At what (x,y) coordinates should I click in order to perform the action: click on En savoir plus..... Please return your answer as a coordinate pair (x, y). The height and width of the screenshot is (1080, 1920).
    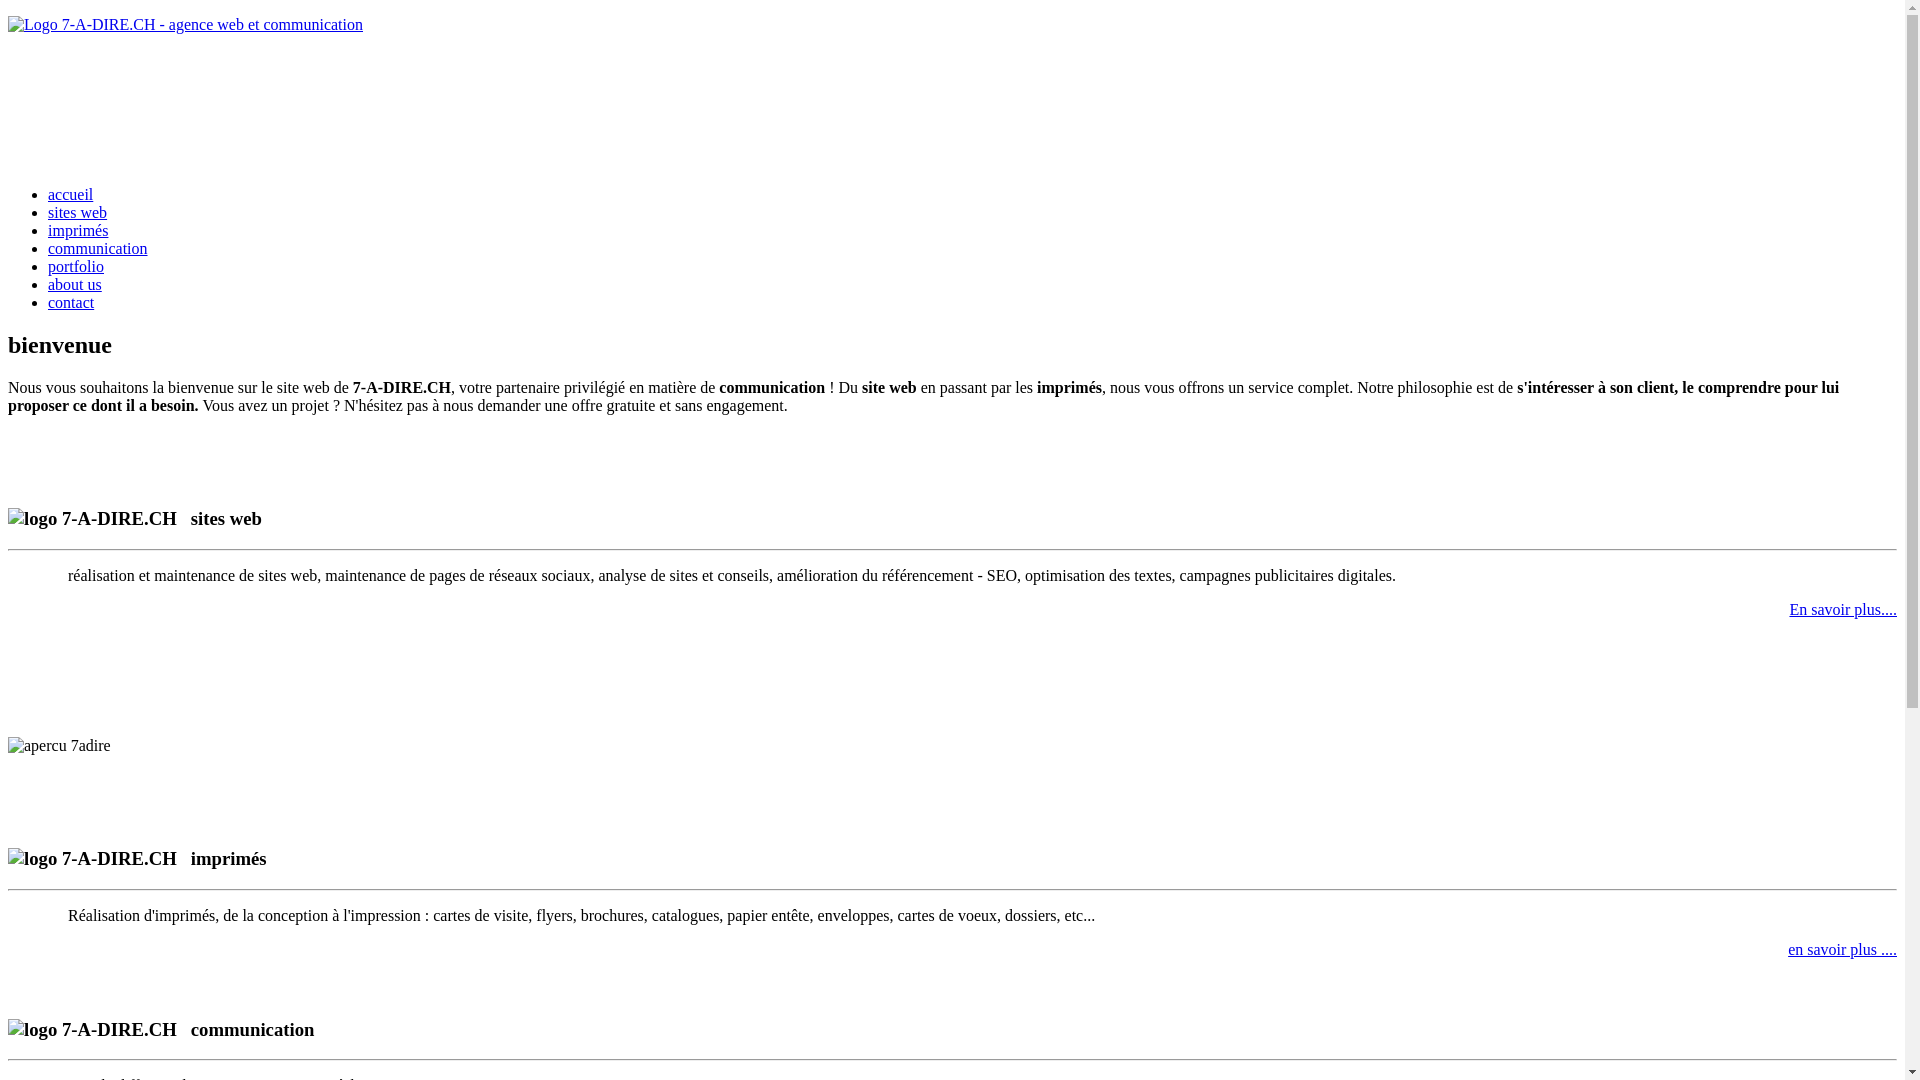
    Looking at the image, I should click on (1843, 610).